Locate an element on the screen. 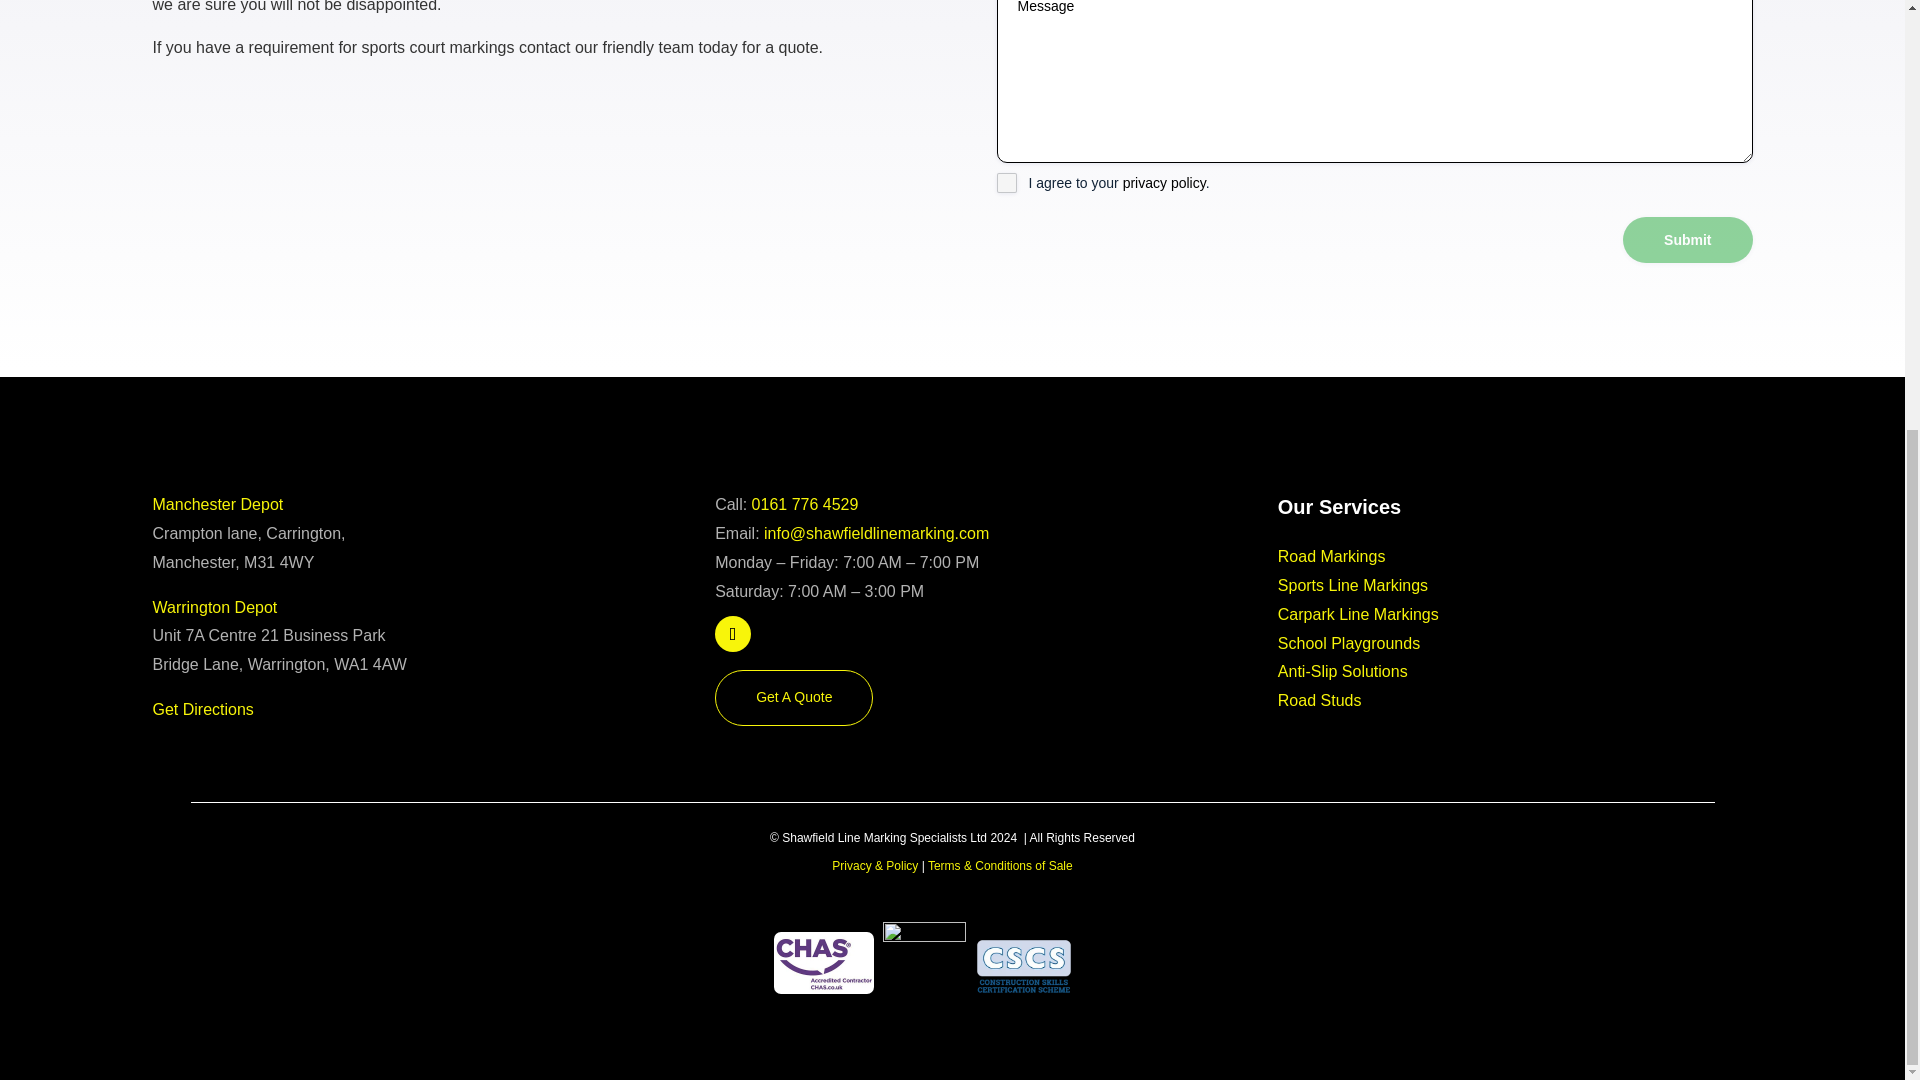 The height and width of the screenshot is (1080, 1920). Road Markings is located at coordinates (1332, 556).